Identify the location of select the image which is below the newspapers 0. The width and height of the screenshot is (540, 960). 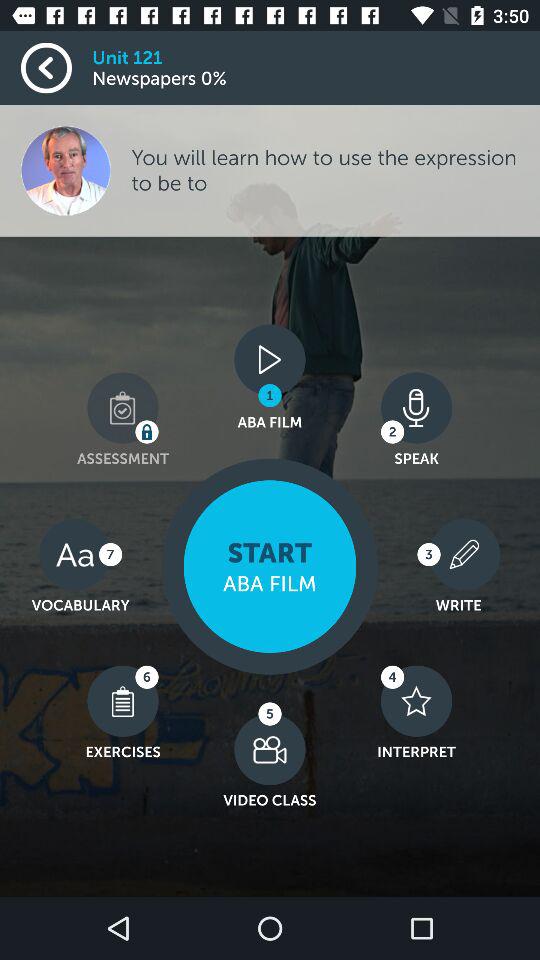
(65, 170).